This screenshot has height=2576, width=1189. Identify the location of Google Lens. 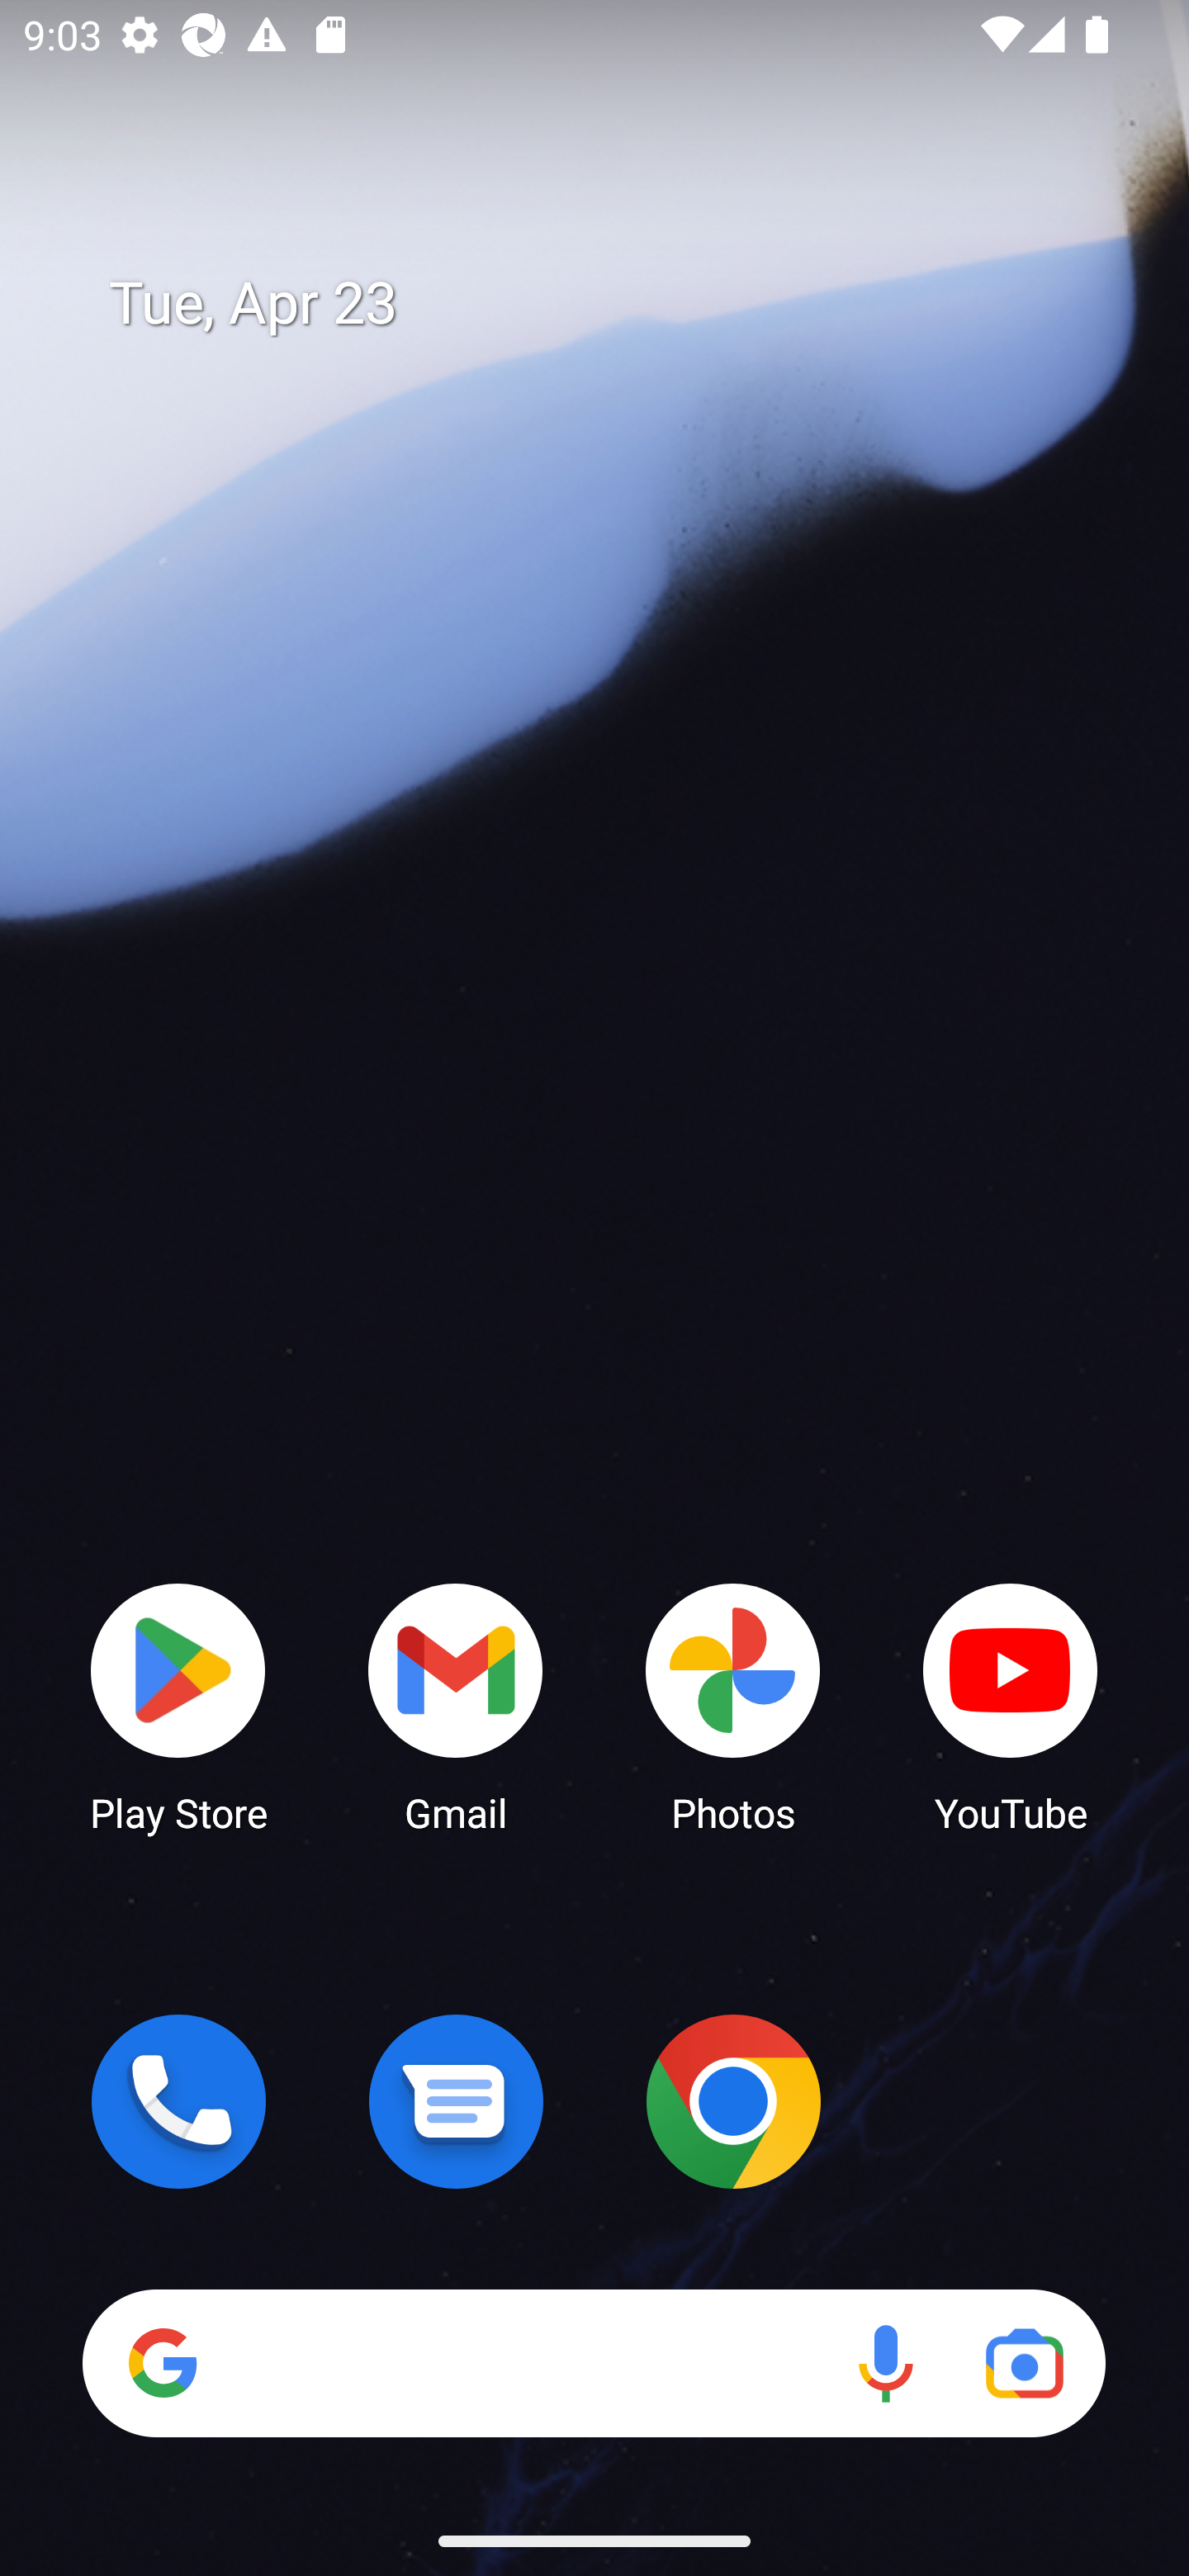
(1024, 2363).